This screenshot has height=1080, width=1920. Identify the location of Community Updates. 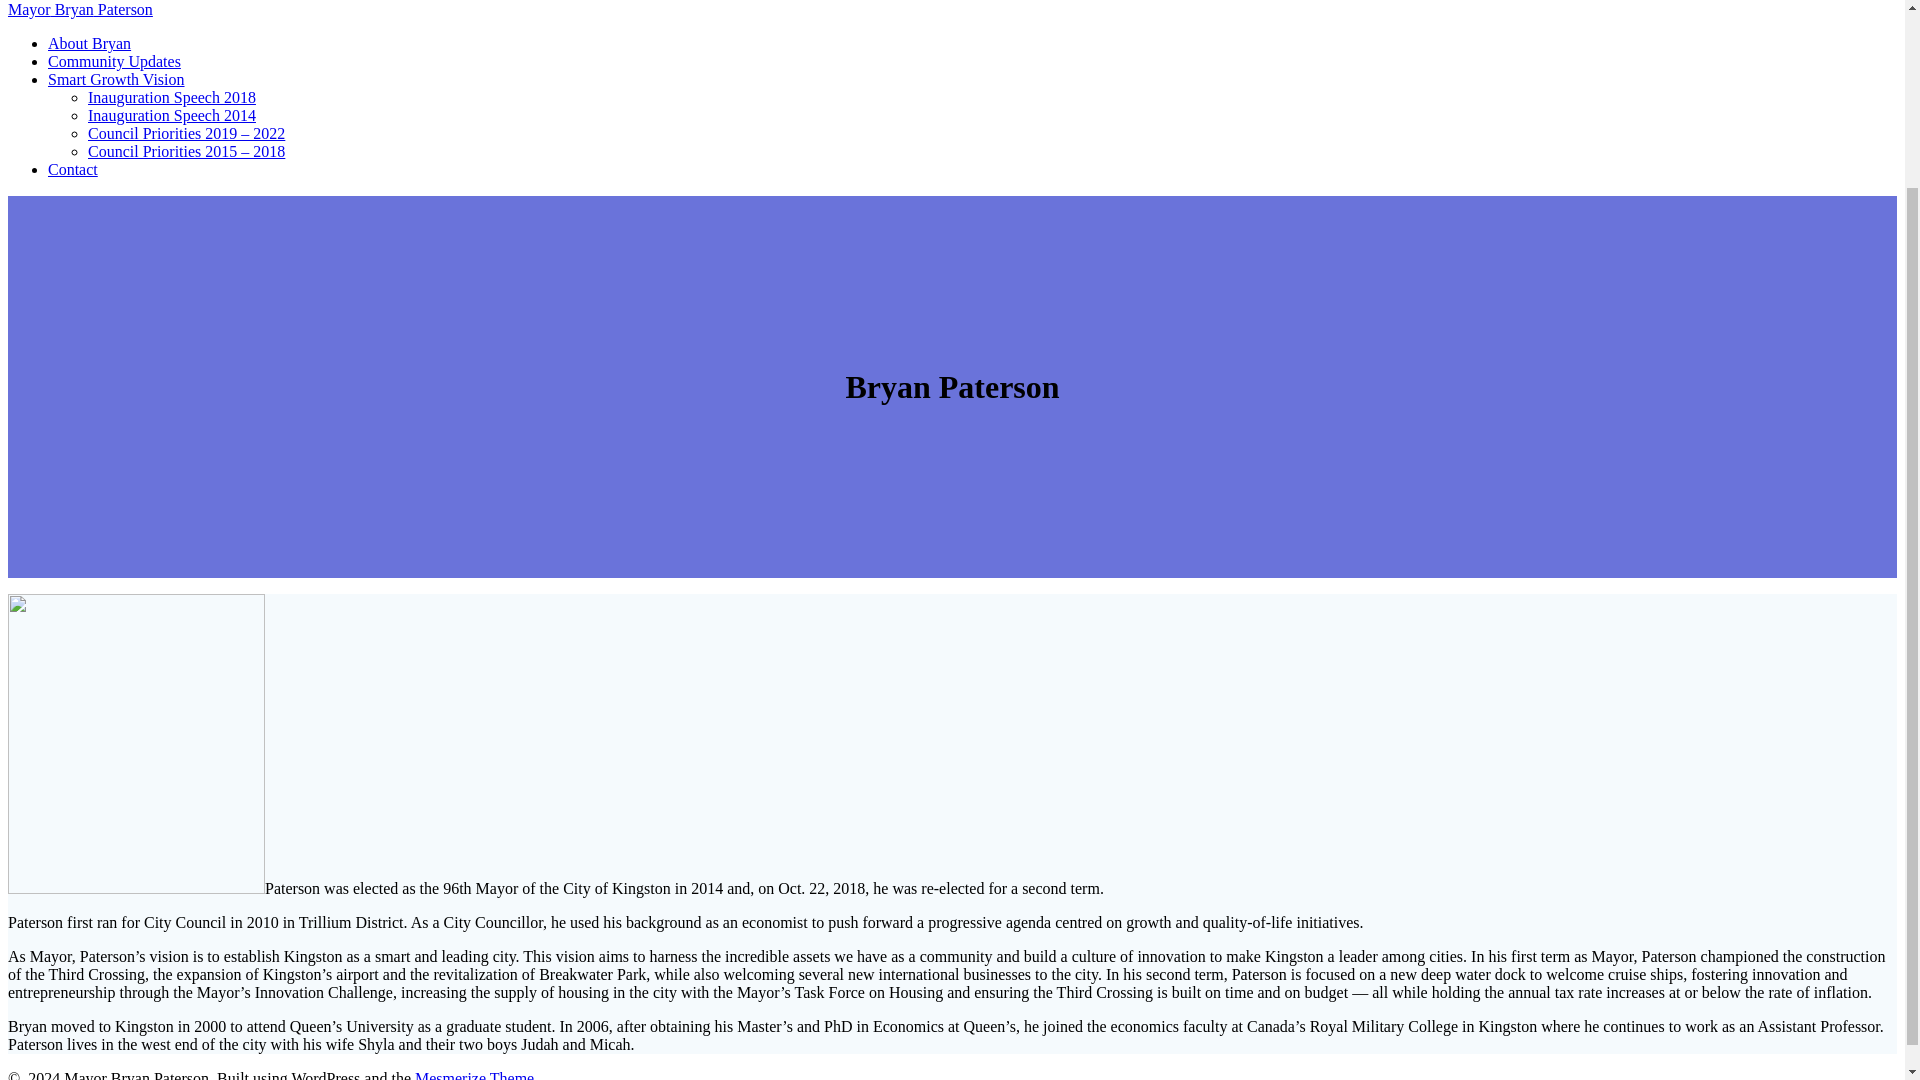
(114, 61).